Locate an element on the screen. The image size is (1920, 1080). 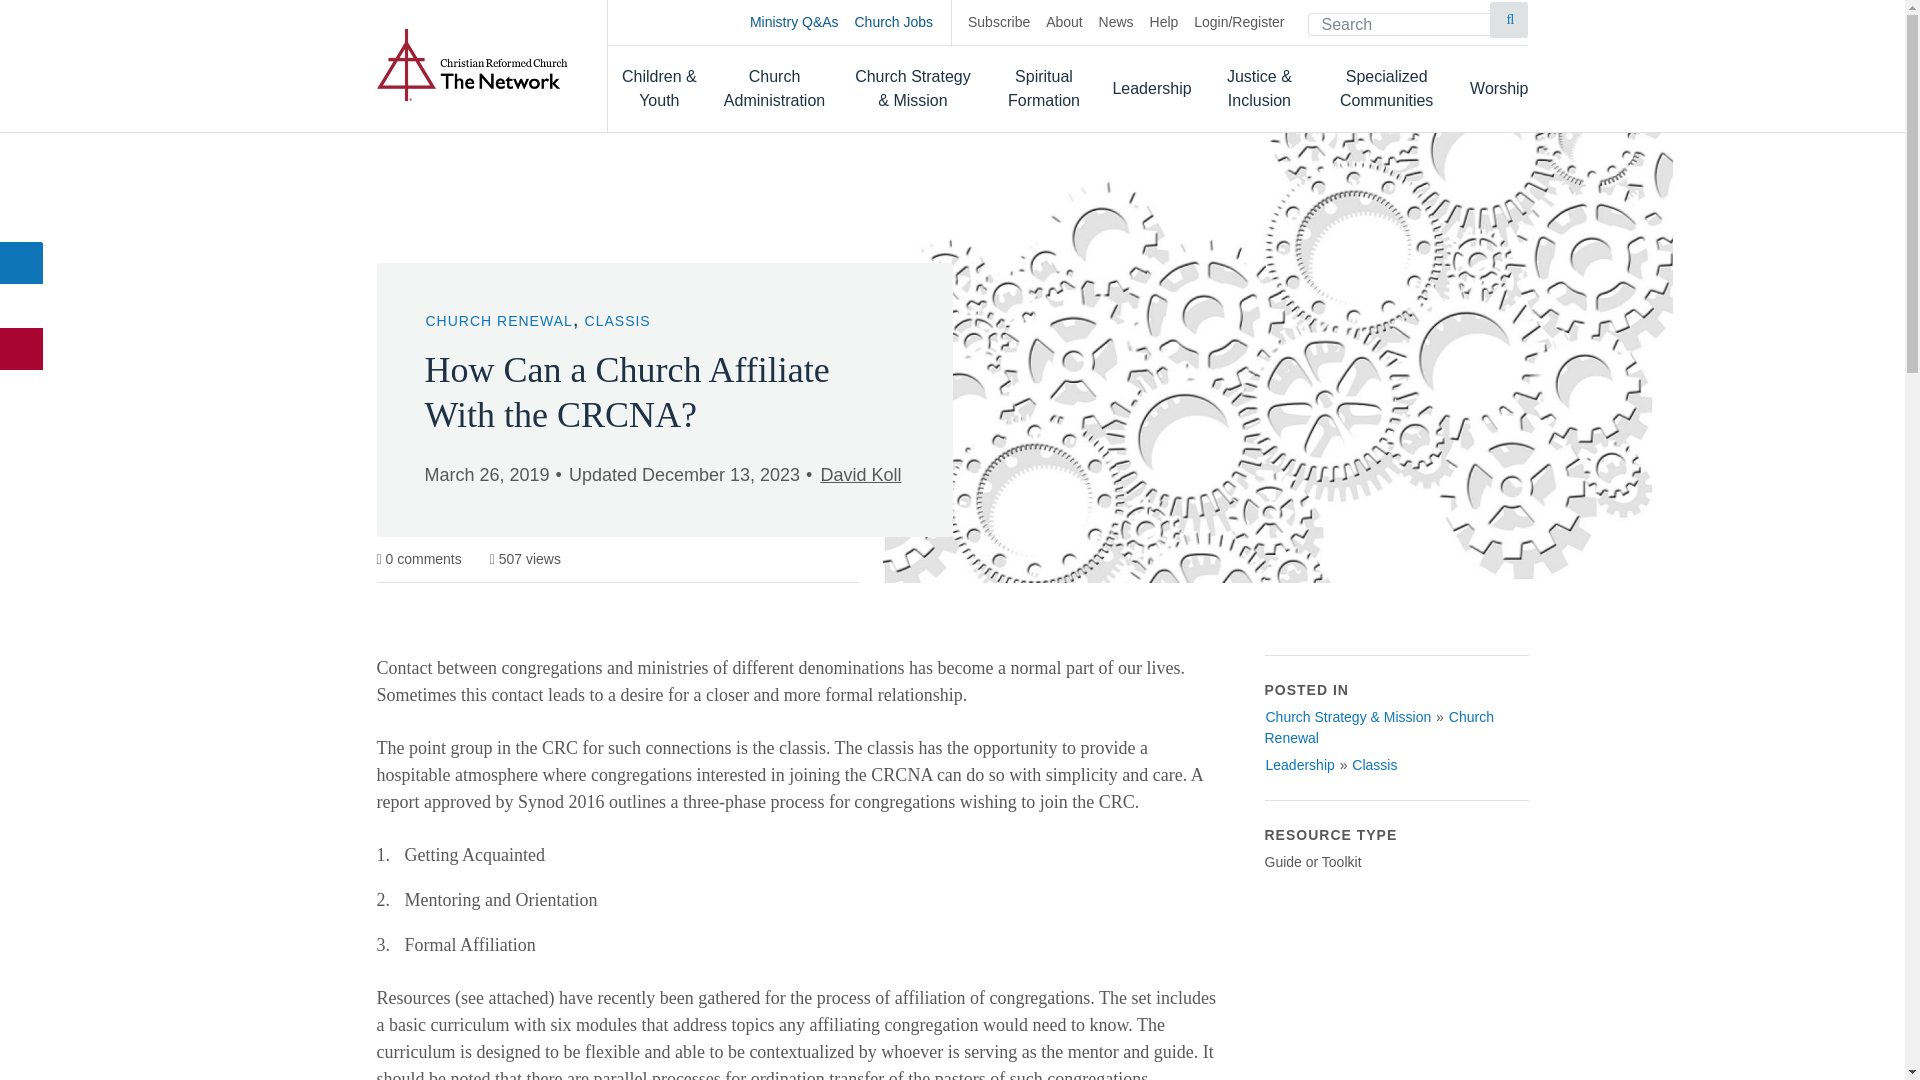
Home is located at coordinates (471, 64).